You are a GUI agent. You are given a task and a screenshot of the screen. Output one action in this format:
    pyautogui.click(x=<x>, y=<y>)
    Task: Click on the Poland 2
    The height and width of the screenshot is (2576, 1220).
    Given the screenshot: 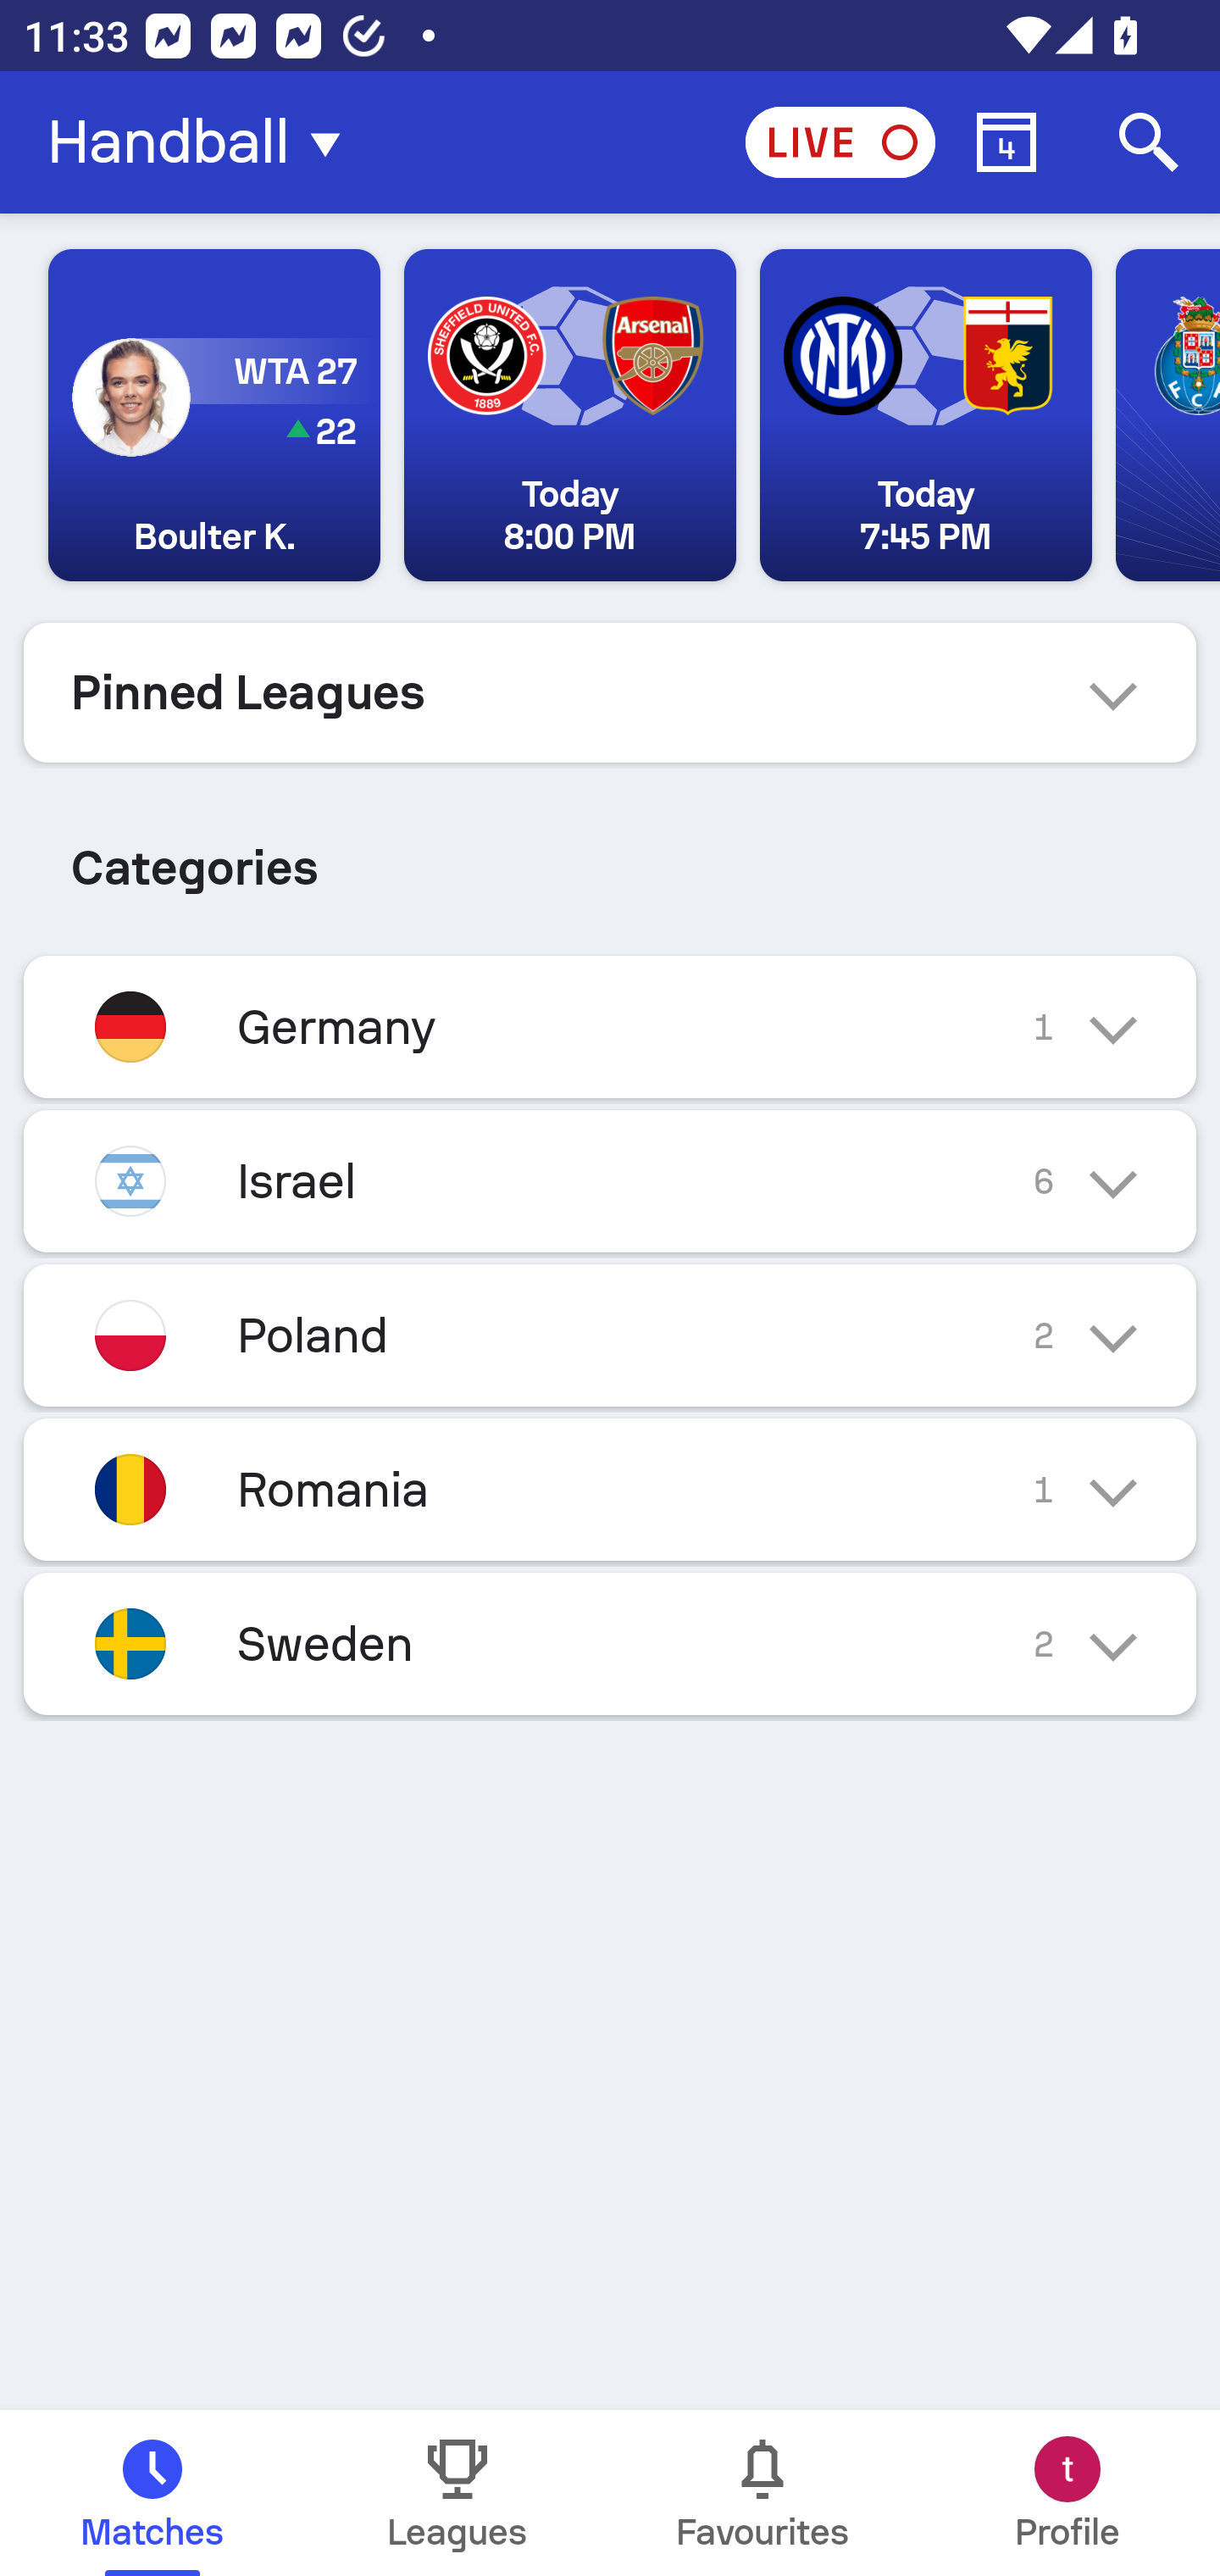 What is the action you would take?
    pyautogui.click(x=610, y=1335)
    